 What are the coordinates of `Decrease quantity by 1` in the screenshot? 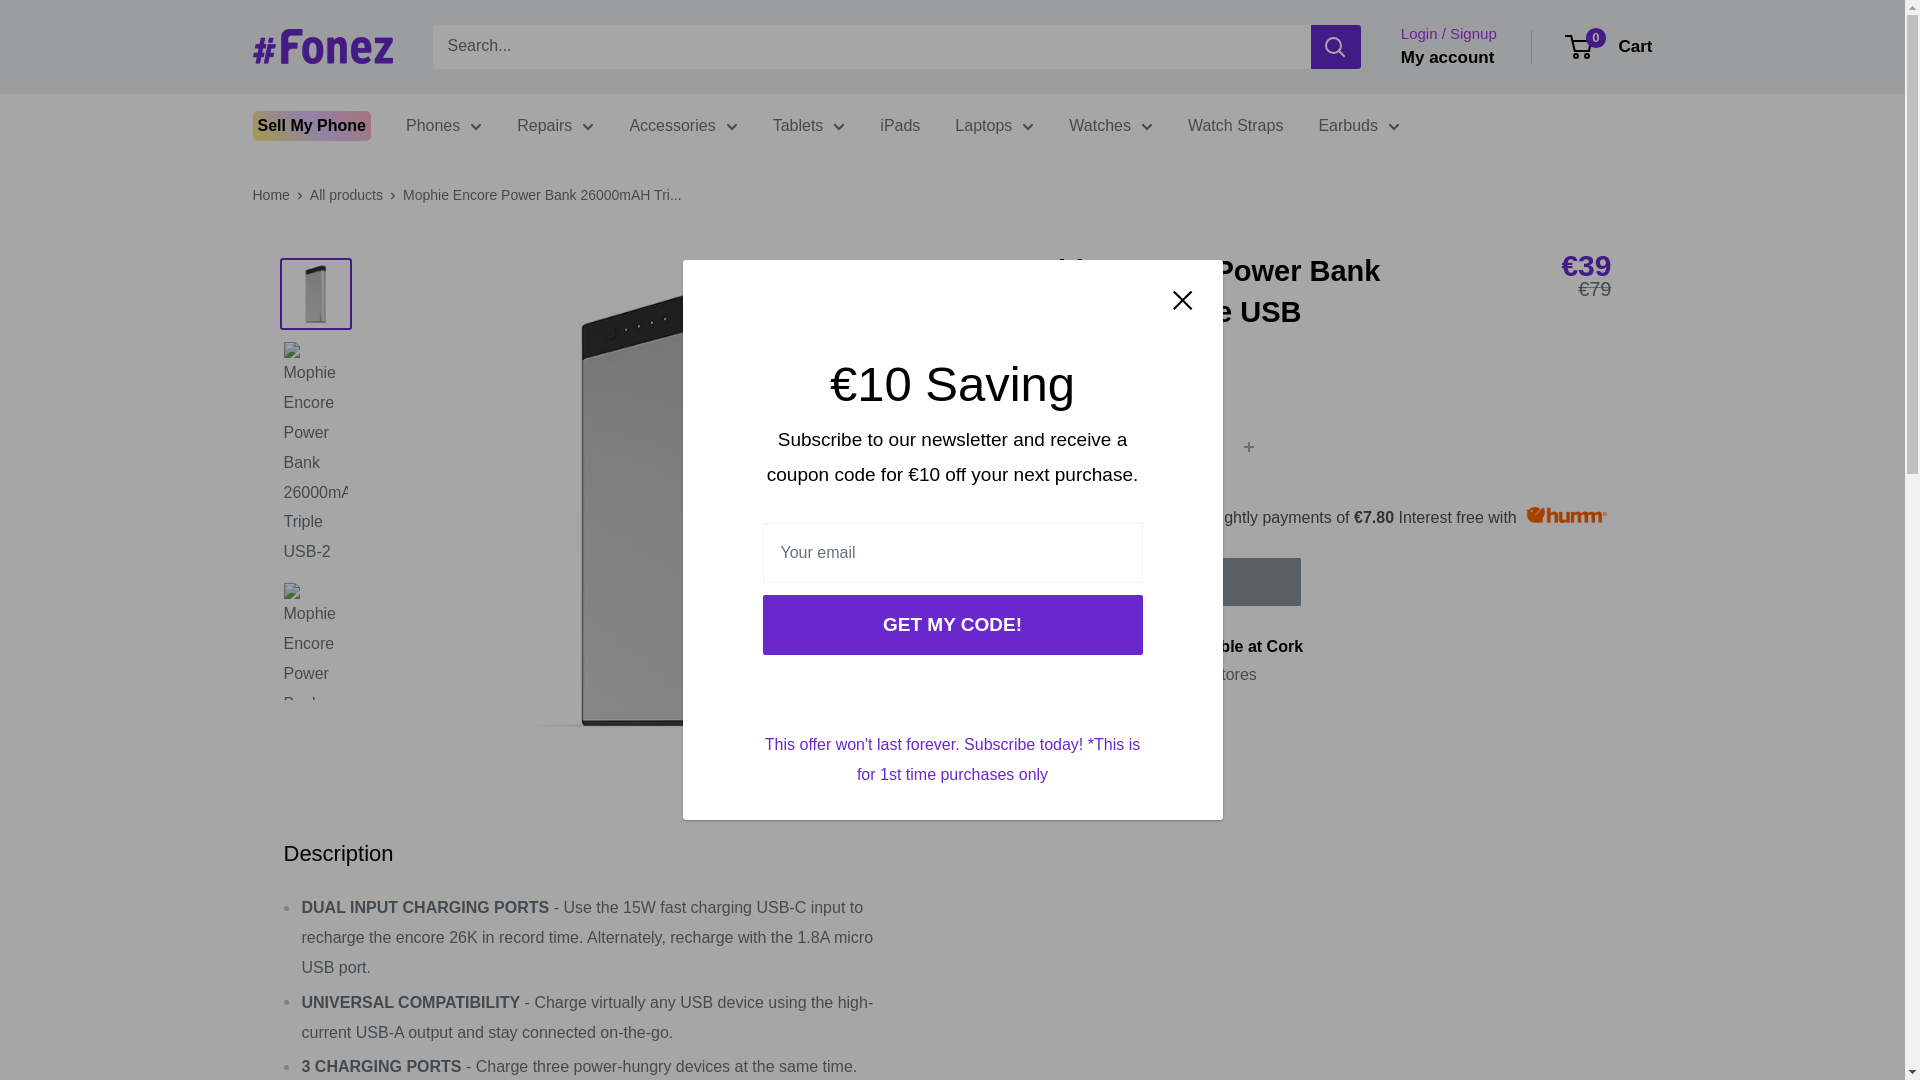 It's located at (1142, 446).